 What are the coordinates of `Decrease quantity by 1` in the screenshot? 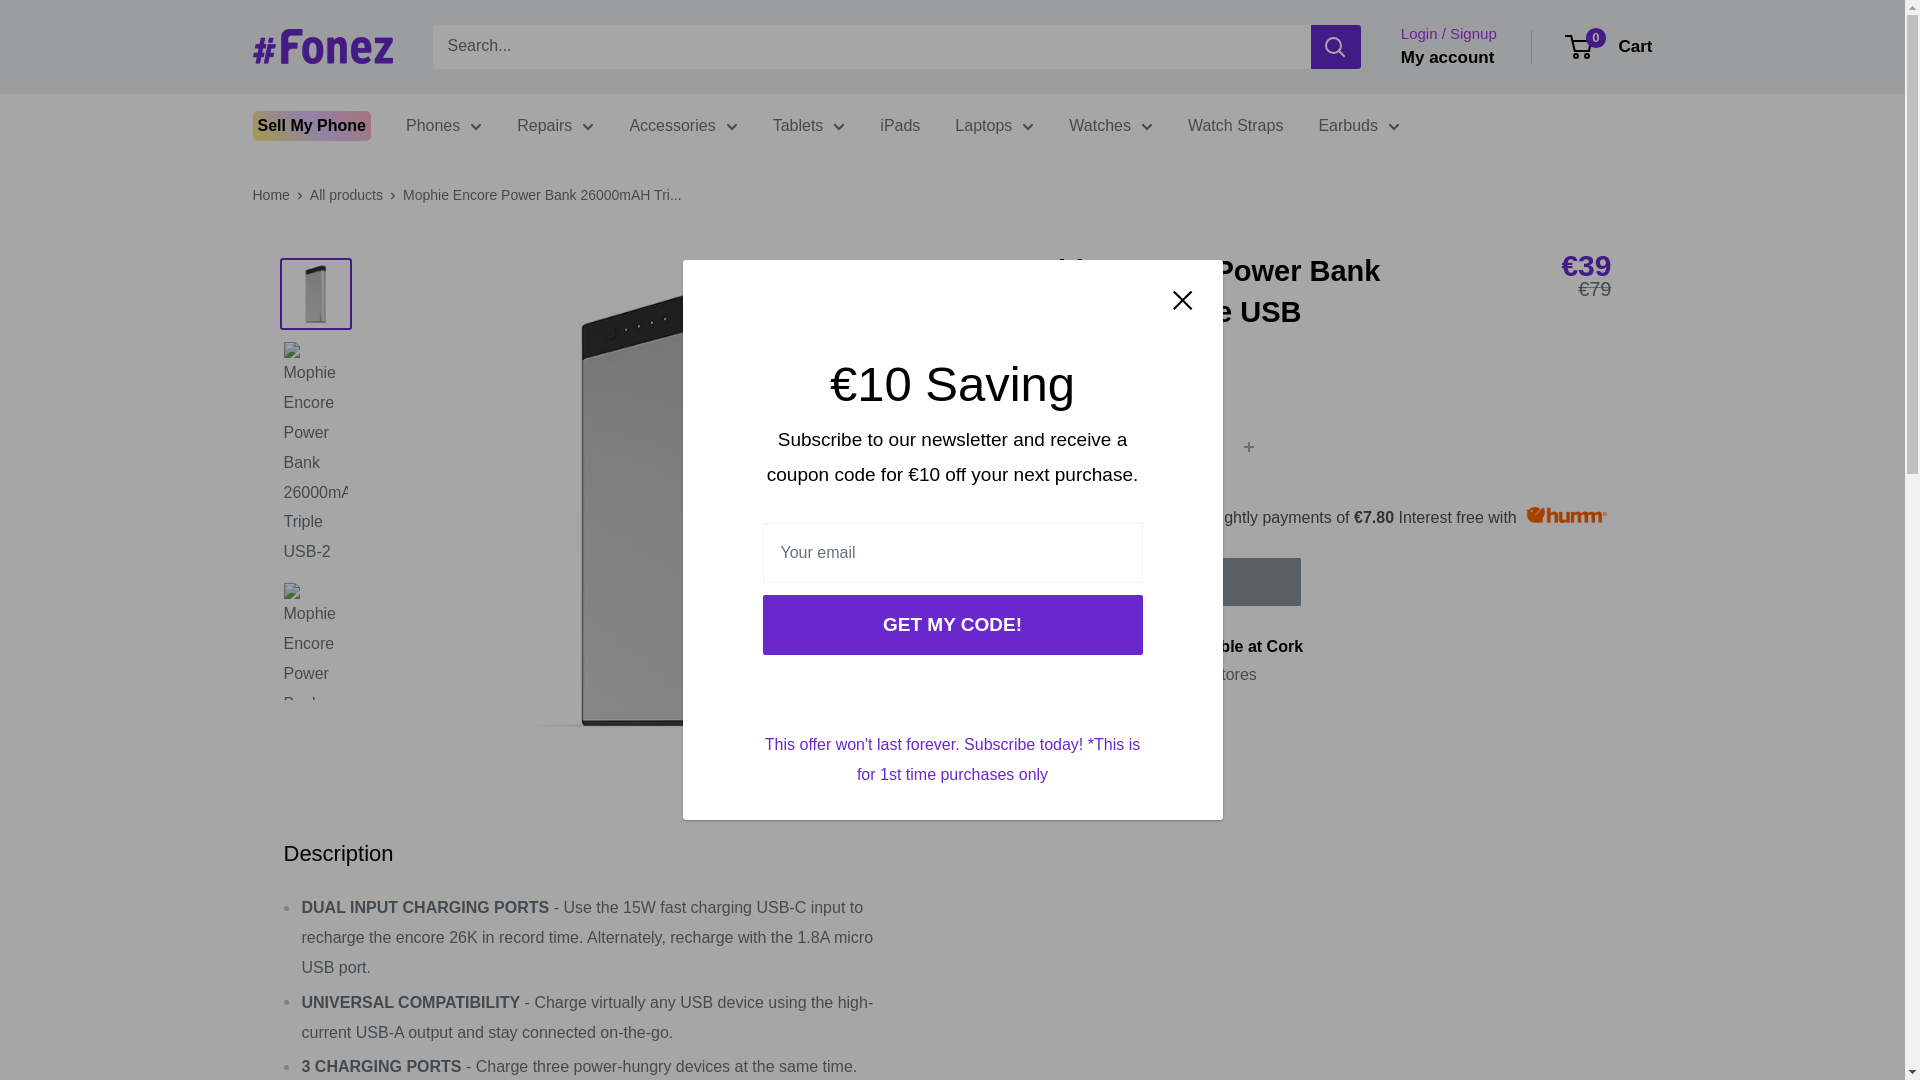 It's located at (1142, 446).